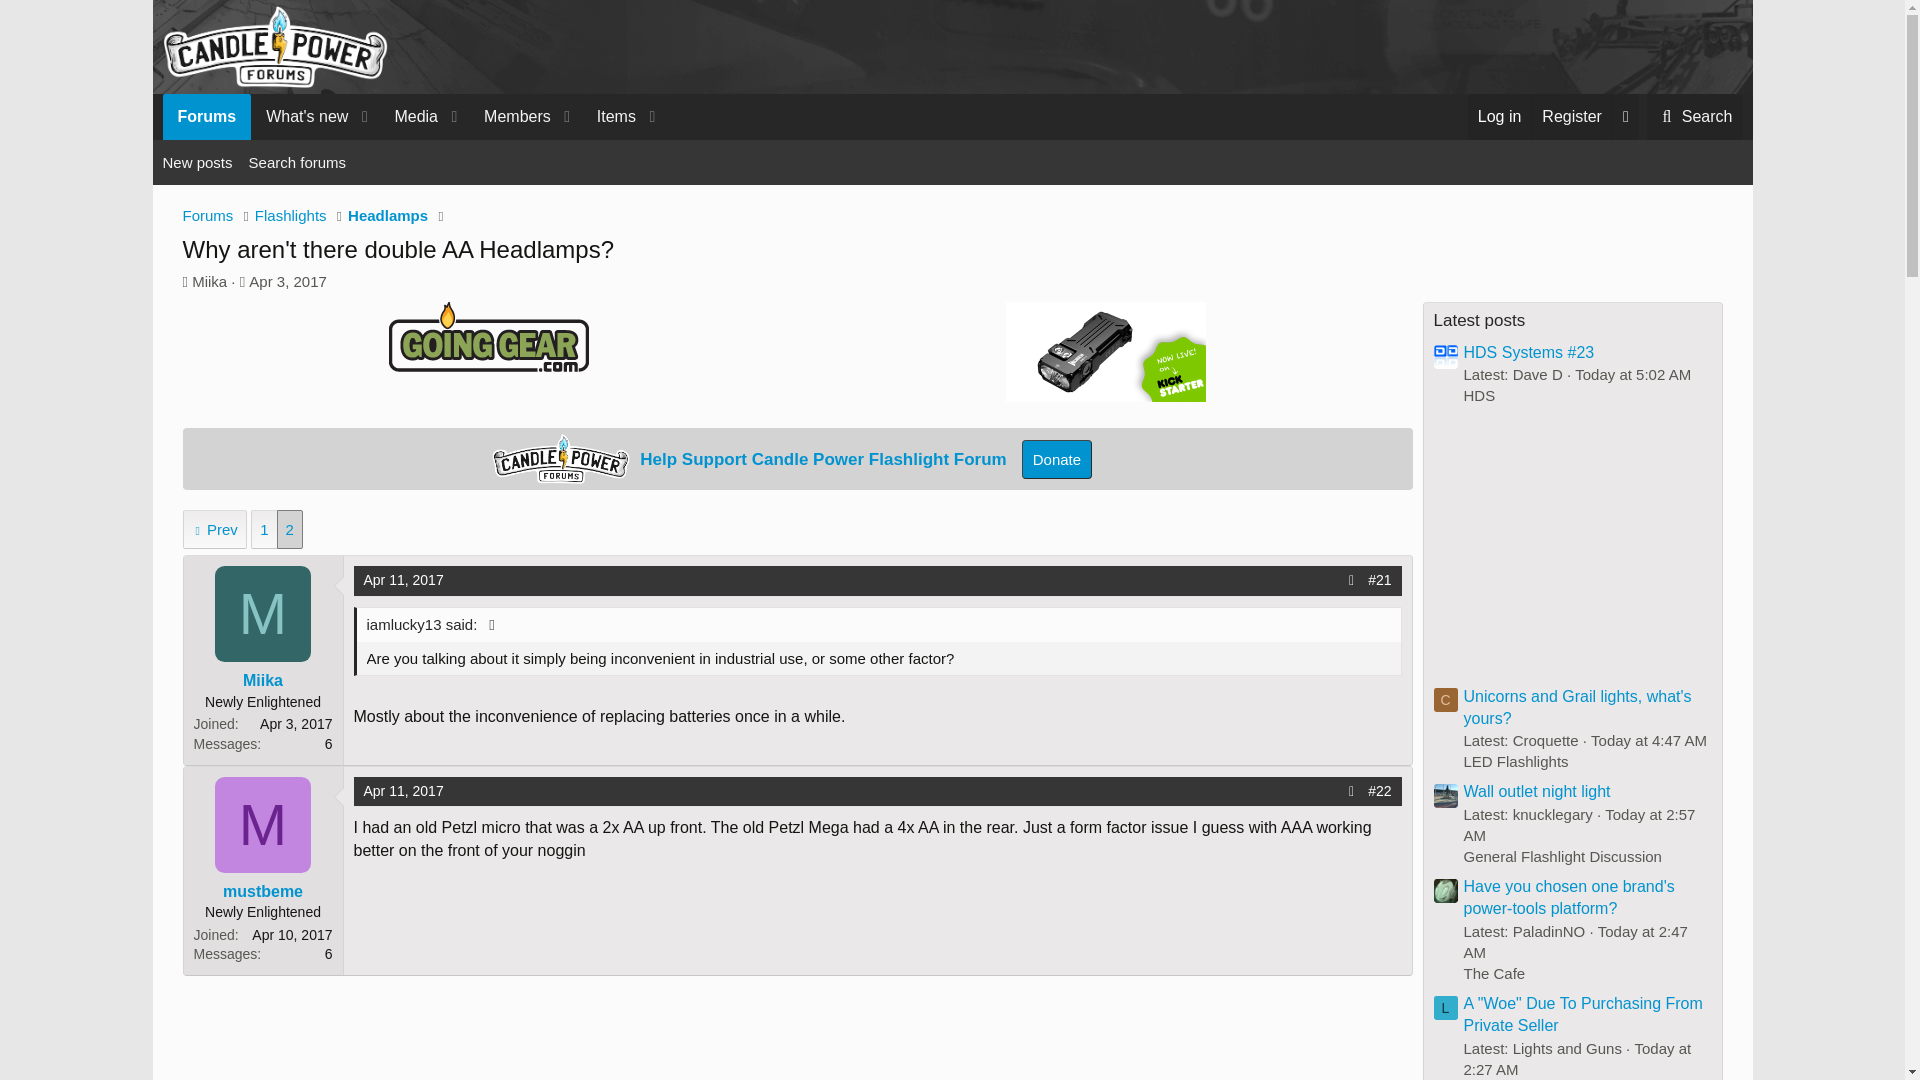 This screenshot has width=1920, height=1080. Describe the element at coordinates (1500, 116) in the screenshot. I see `Log in` at that location.